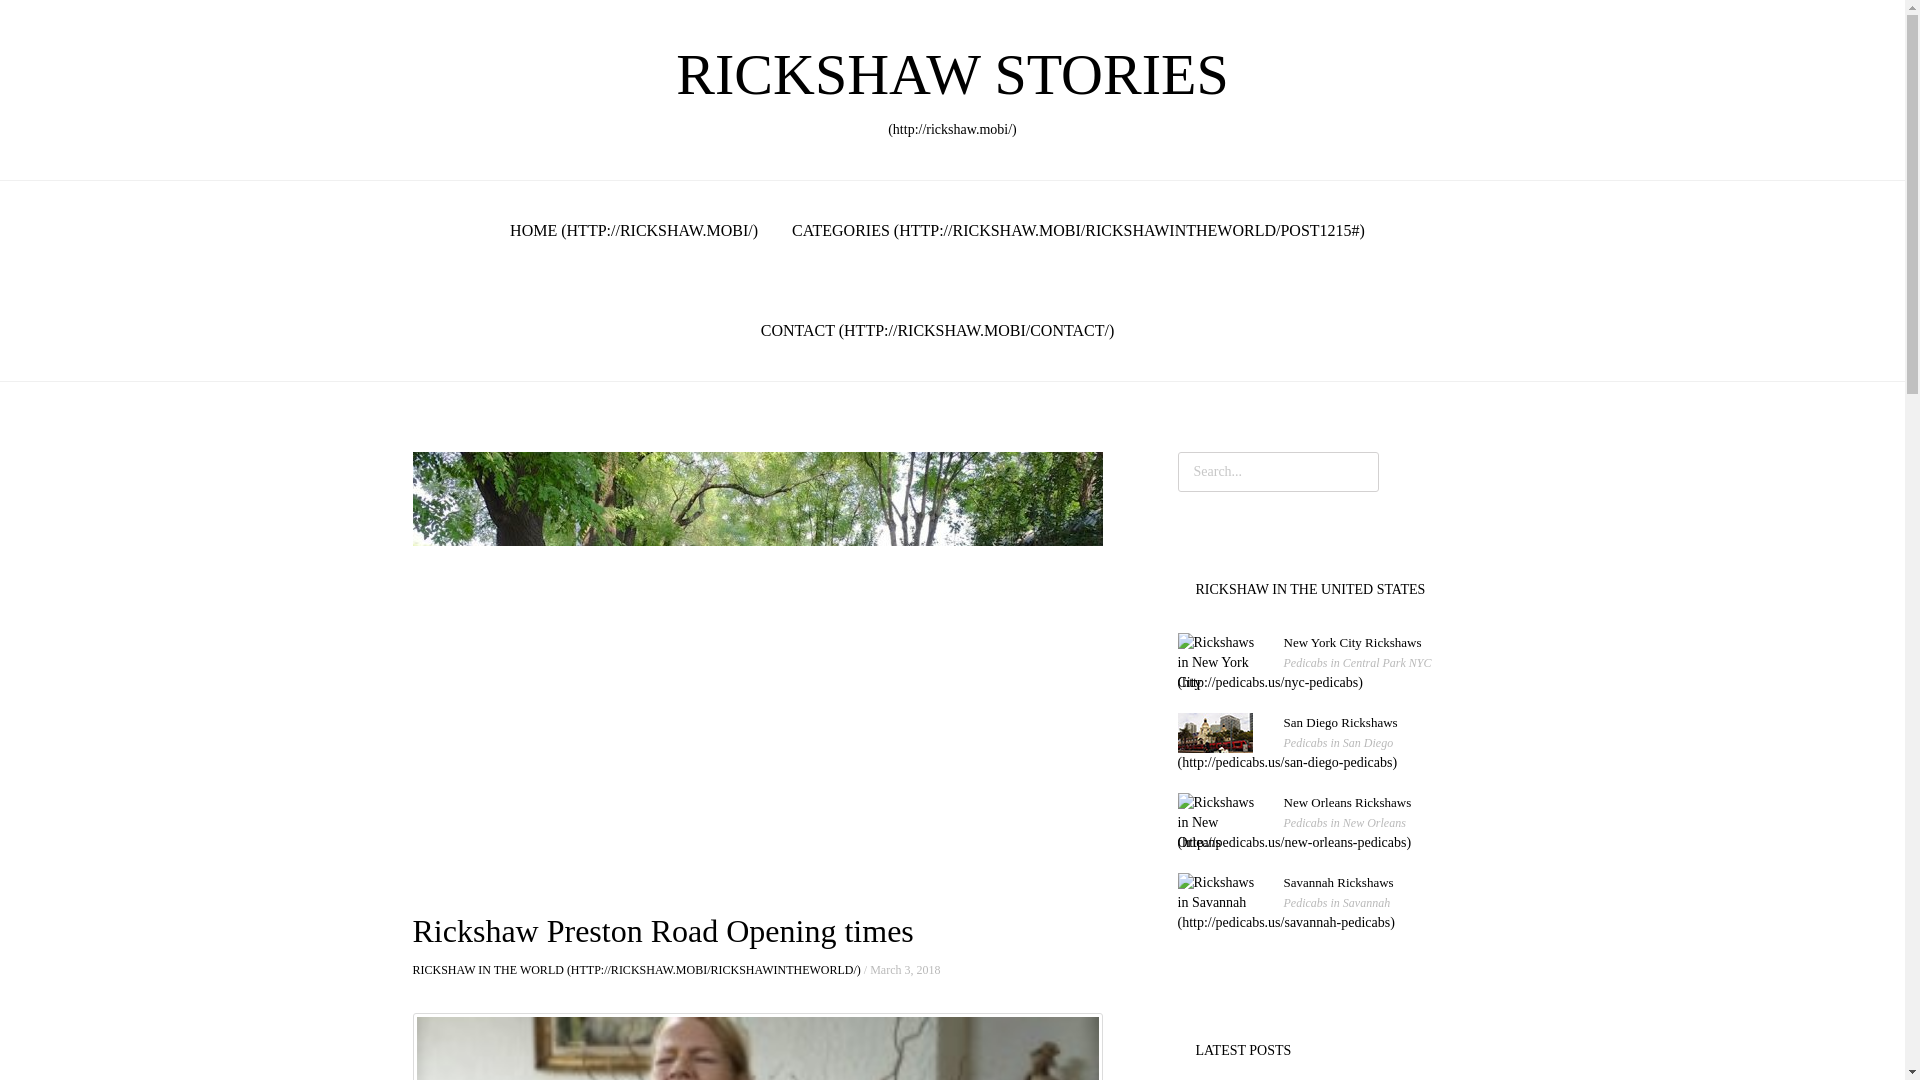 The width and height of the screenshot is (1920, 1080). Describe the element at coordinates (1078, 230) in the screenshot. I see `HOME` at that location.